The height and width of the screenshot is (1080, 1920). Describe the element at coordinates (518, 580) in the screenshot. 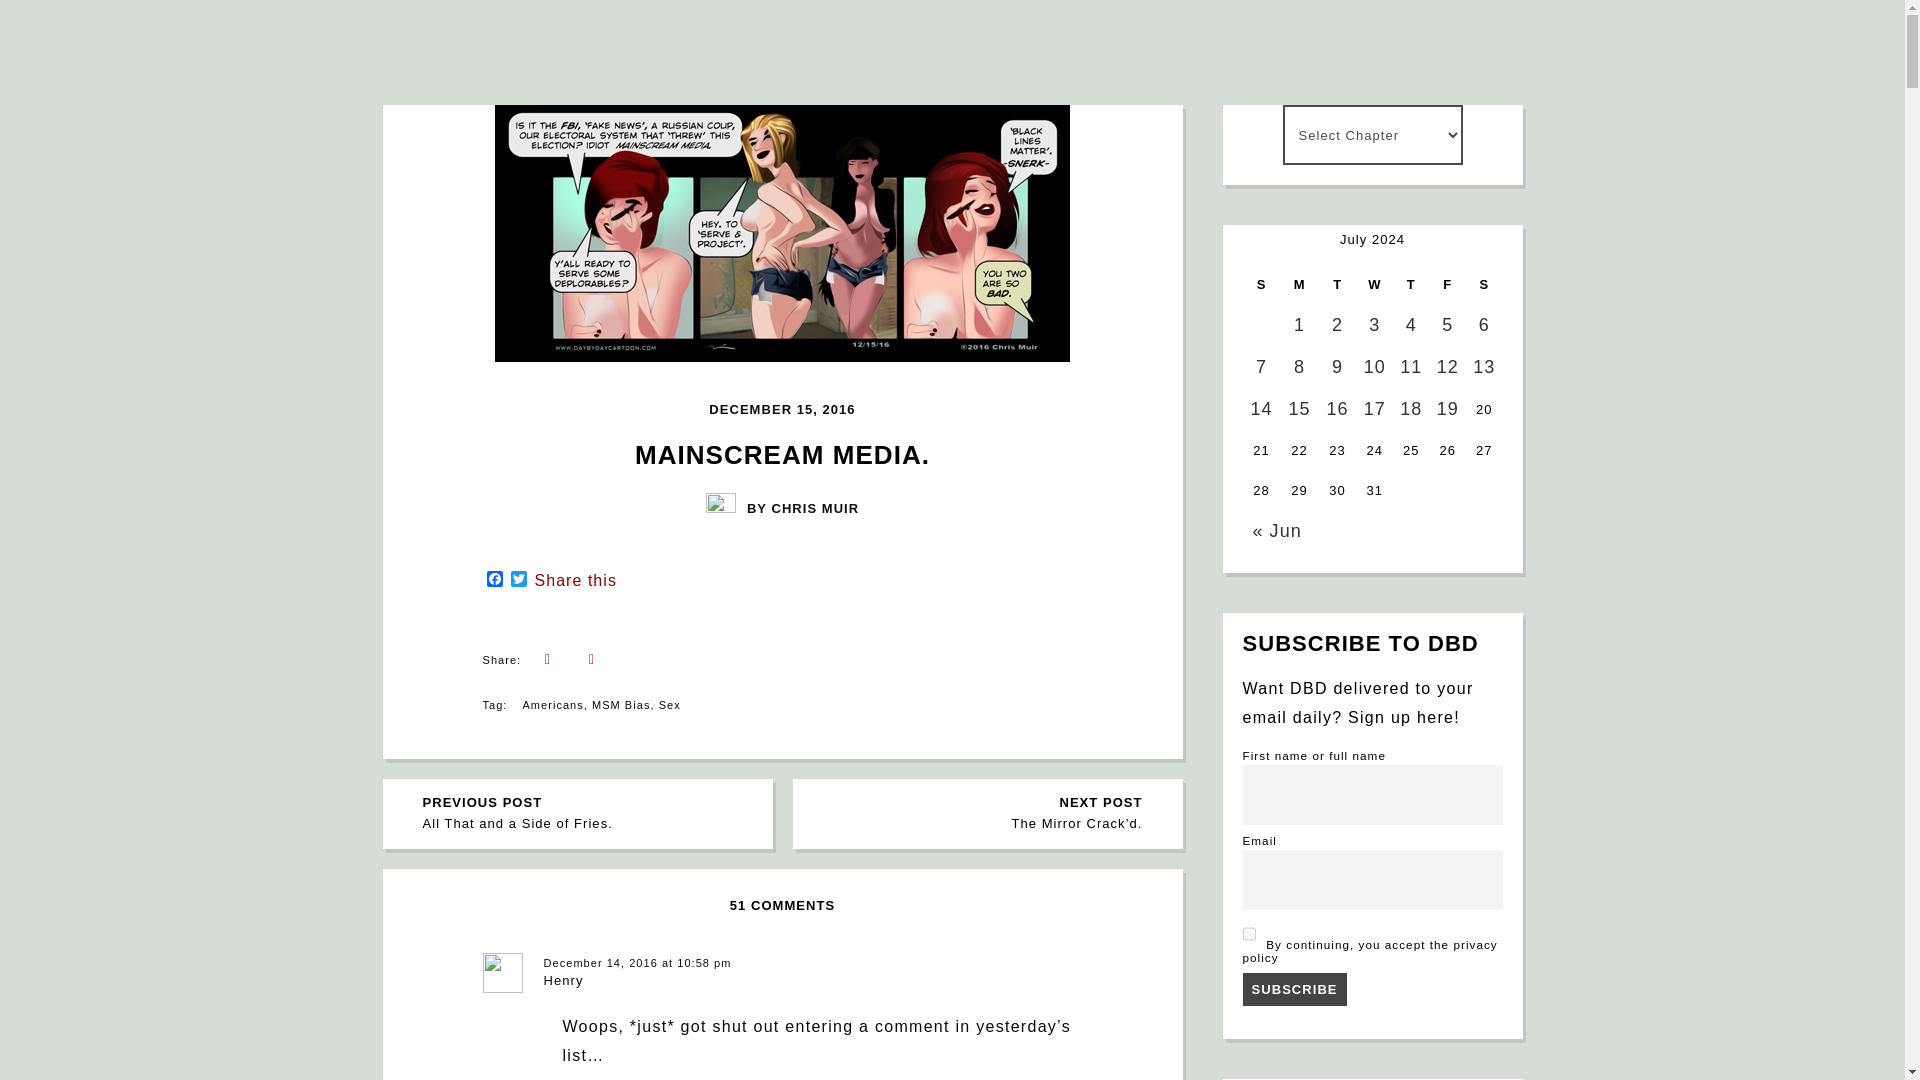

I see `Tuesday` at that location.